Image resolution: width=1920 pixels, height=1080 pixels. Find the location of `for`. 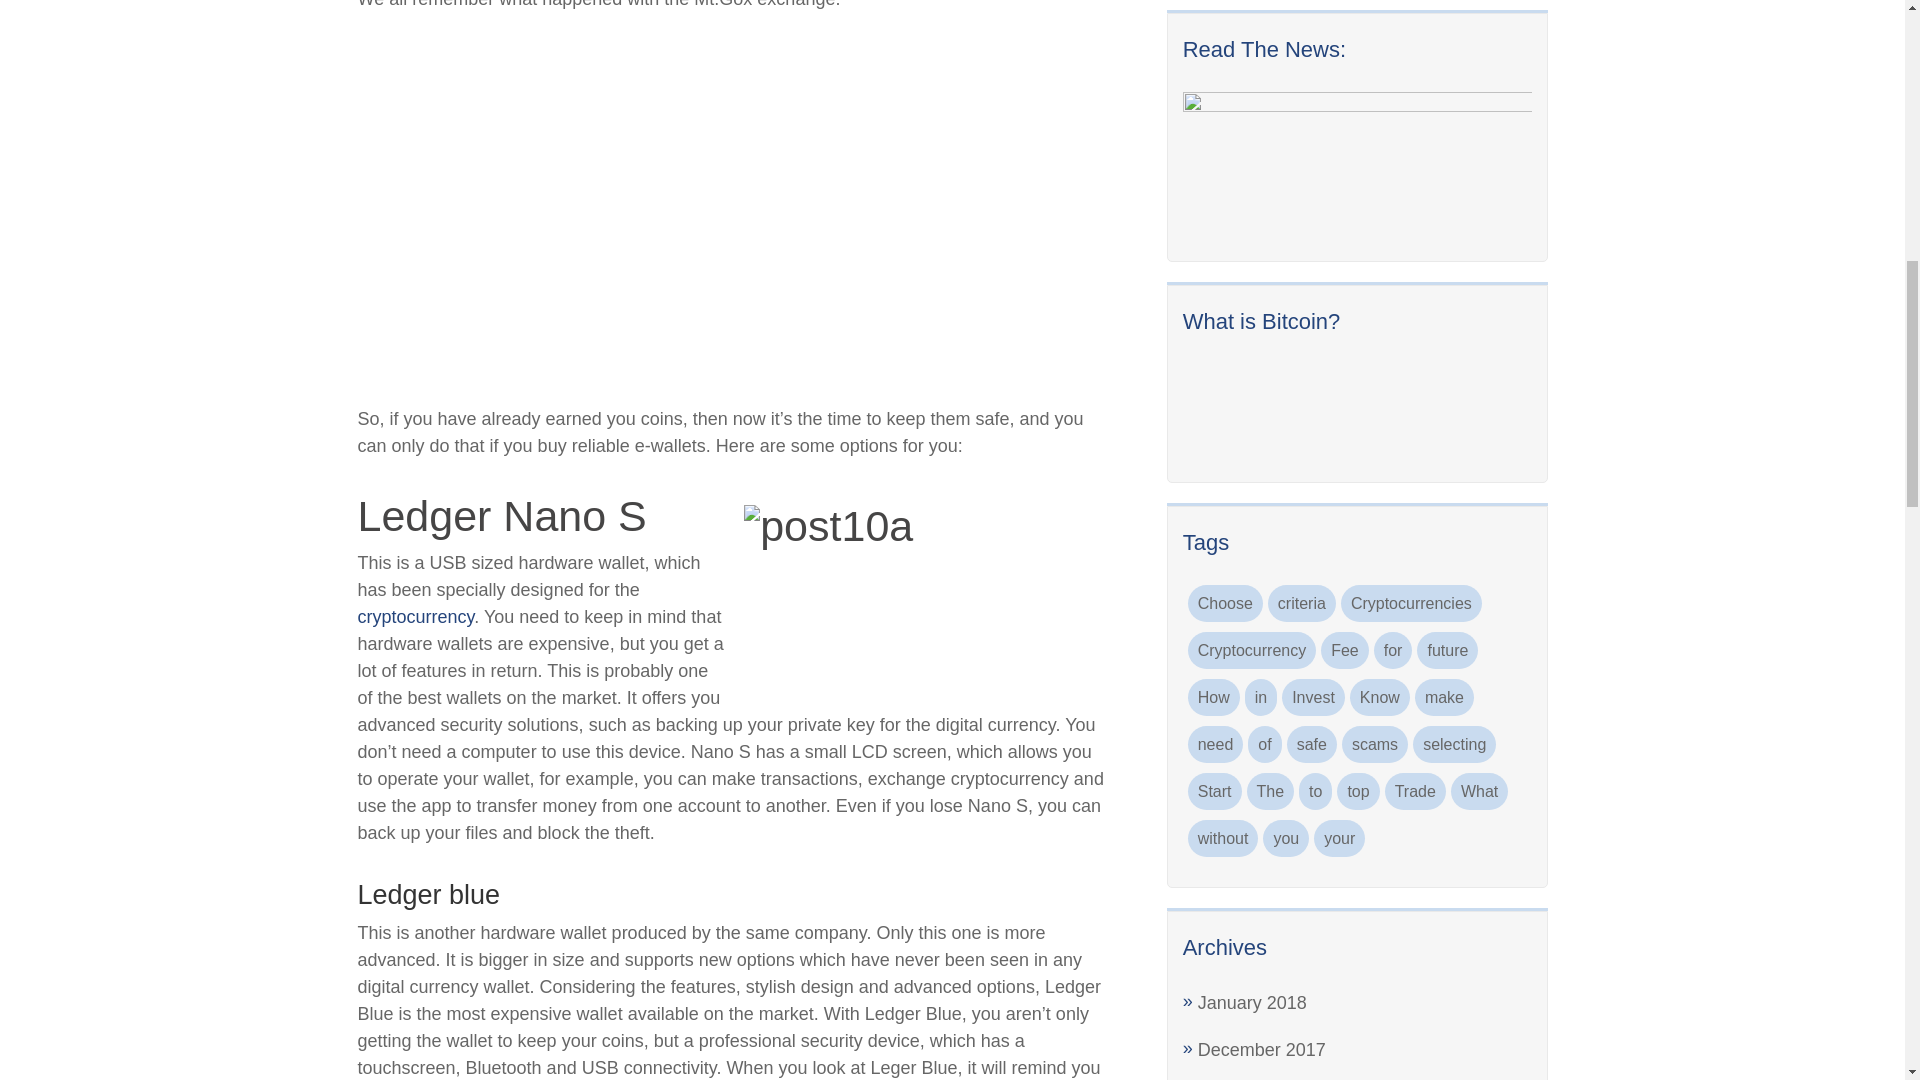

for is located at coordinates (1394, 650).